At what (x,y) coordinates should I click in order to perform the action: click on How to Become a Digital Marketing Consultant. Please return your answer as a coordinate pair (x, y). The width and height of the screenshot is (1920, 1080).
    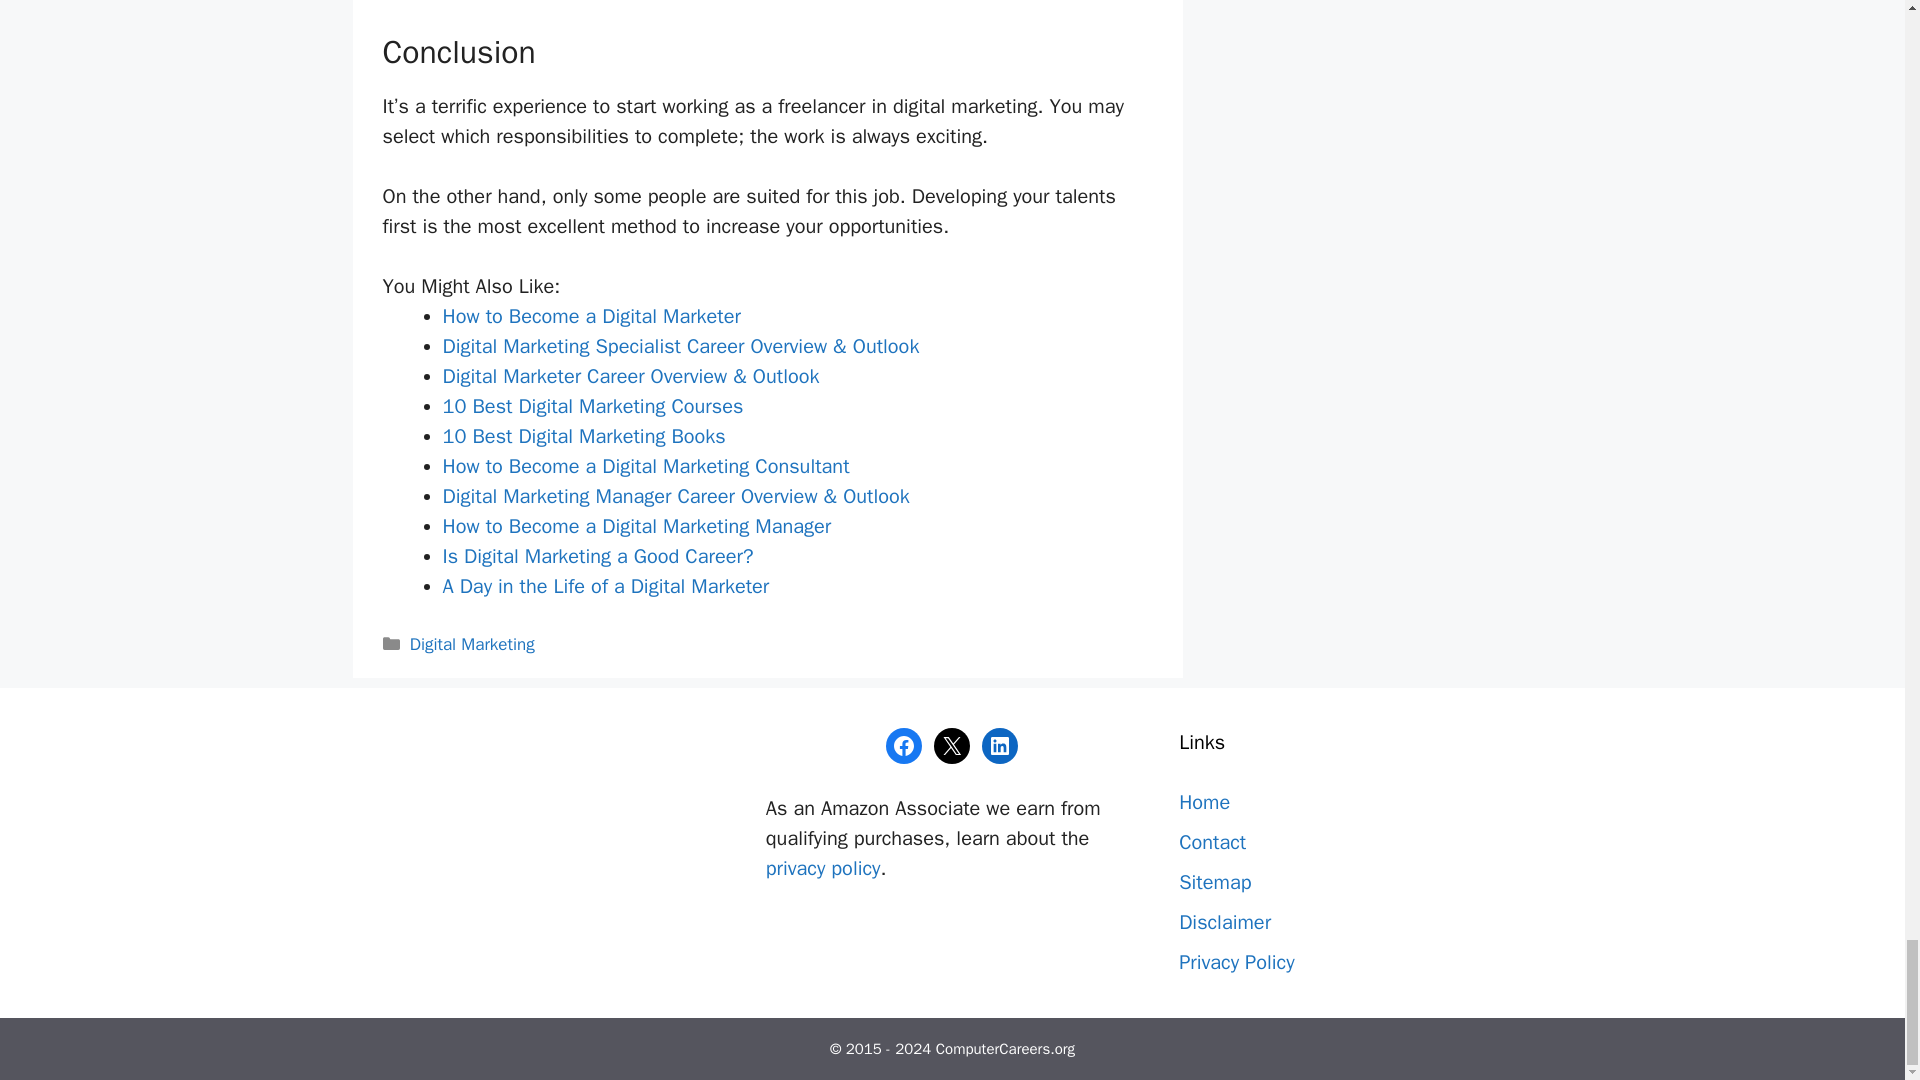
    Looking at the image, I should click on (644, 466).